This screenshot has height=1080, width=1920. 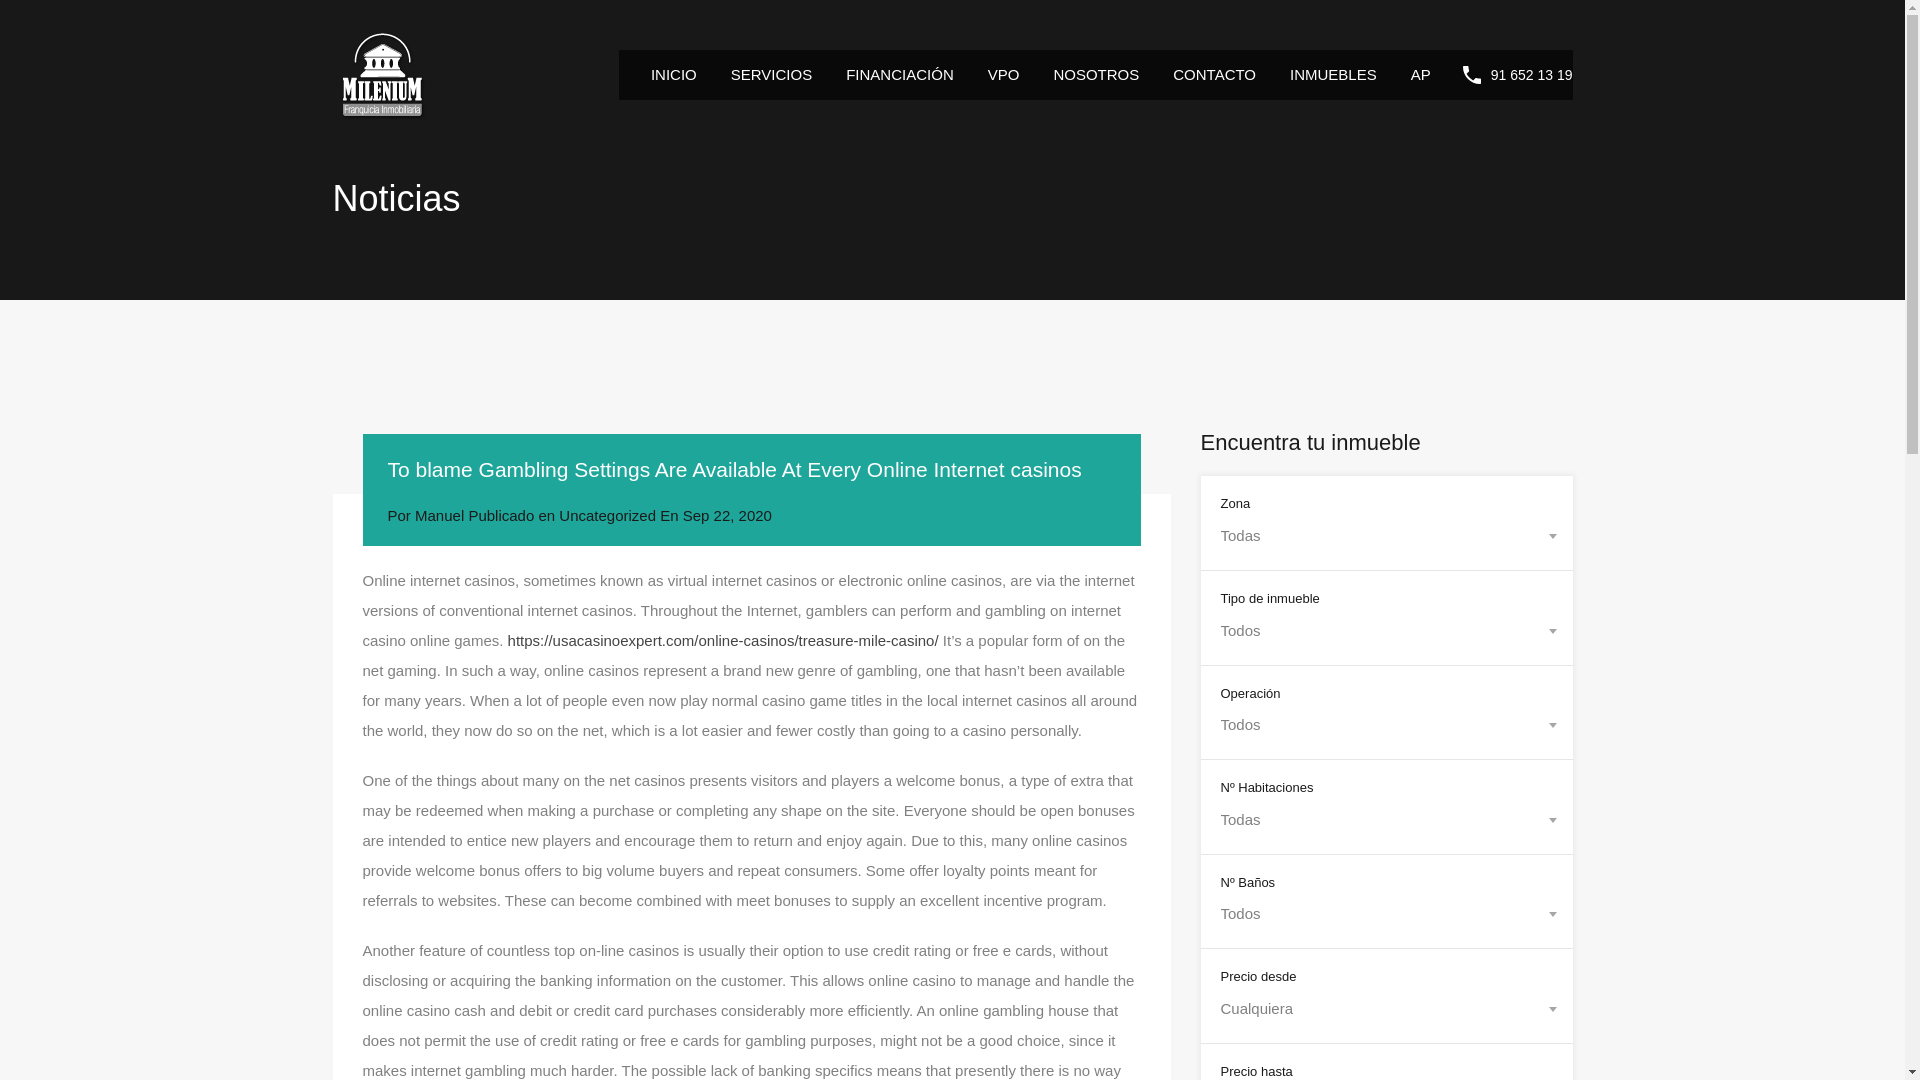 I want to click on SERVICIOS, so click(x=772, y=74).